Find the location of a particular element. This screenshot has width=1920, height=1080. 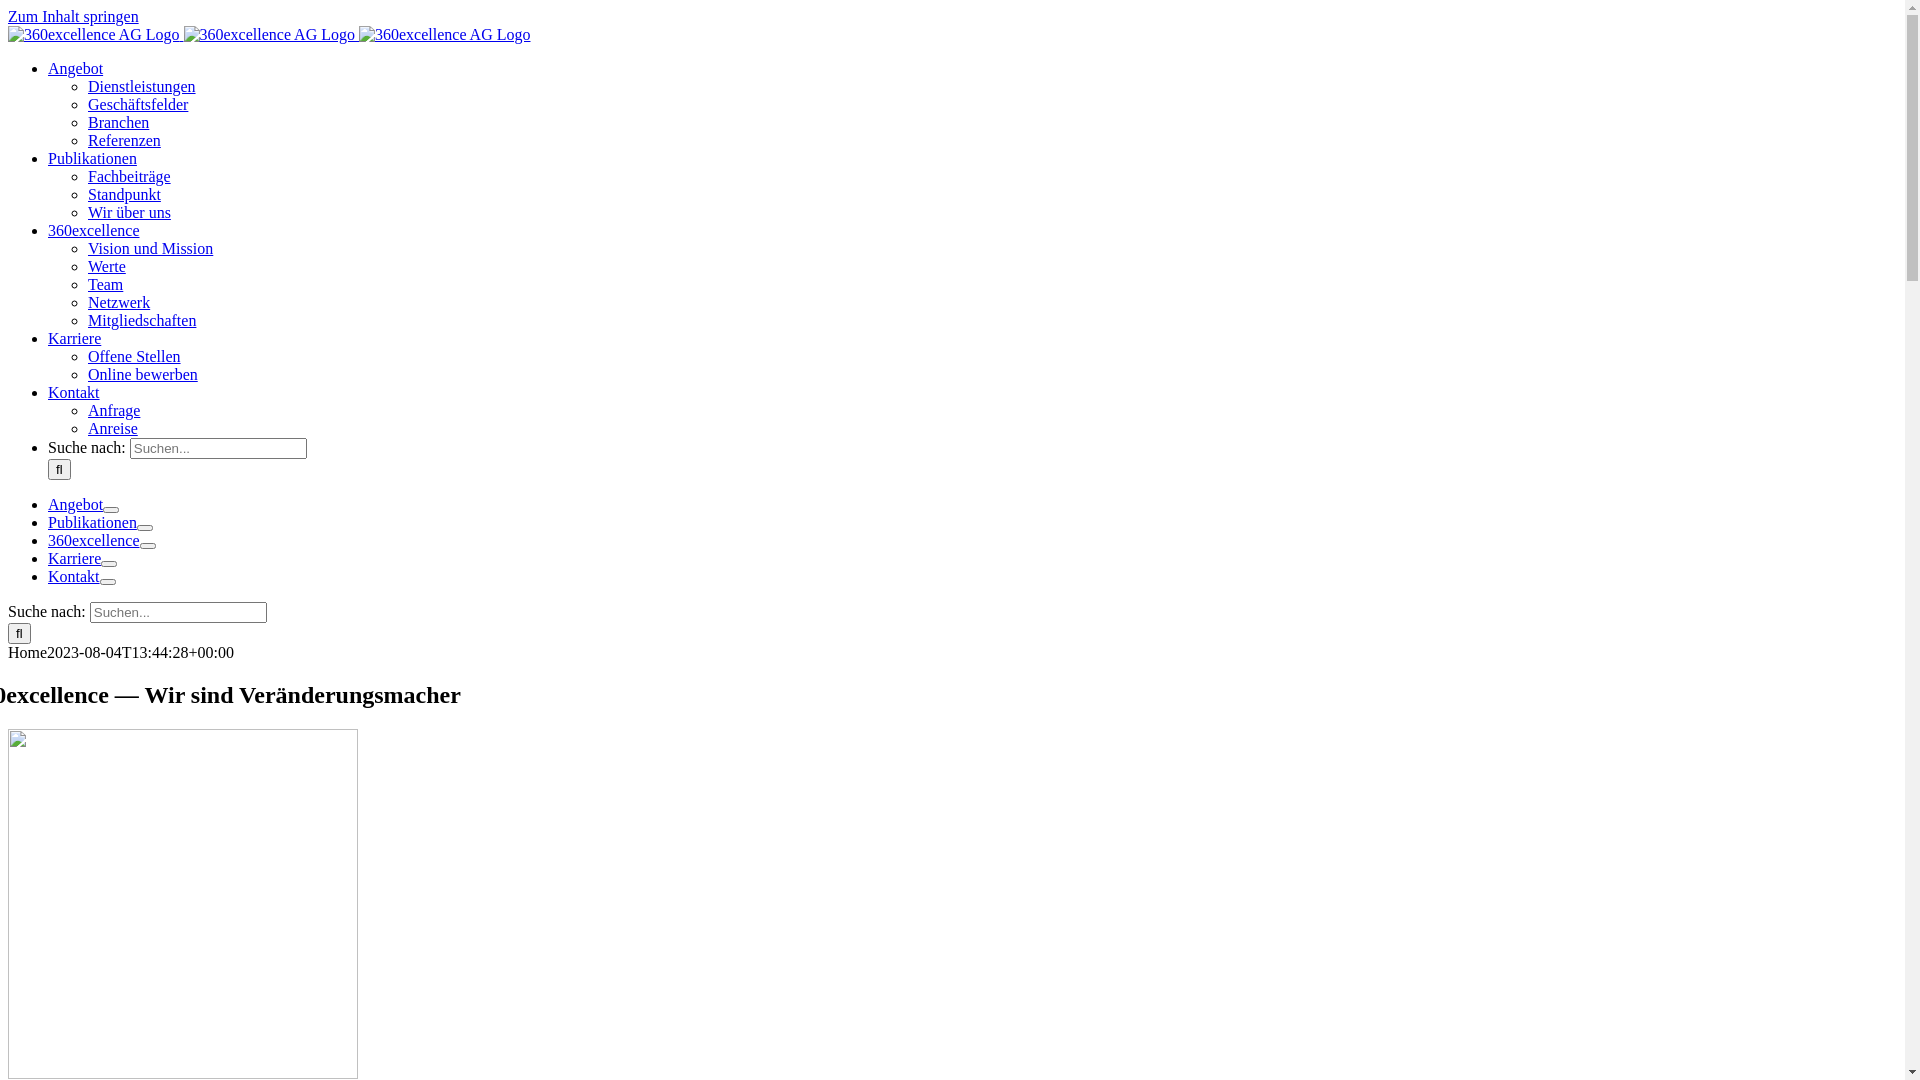

Team is located at coordinates (105, 284).